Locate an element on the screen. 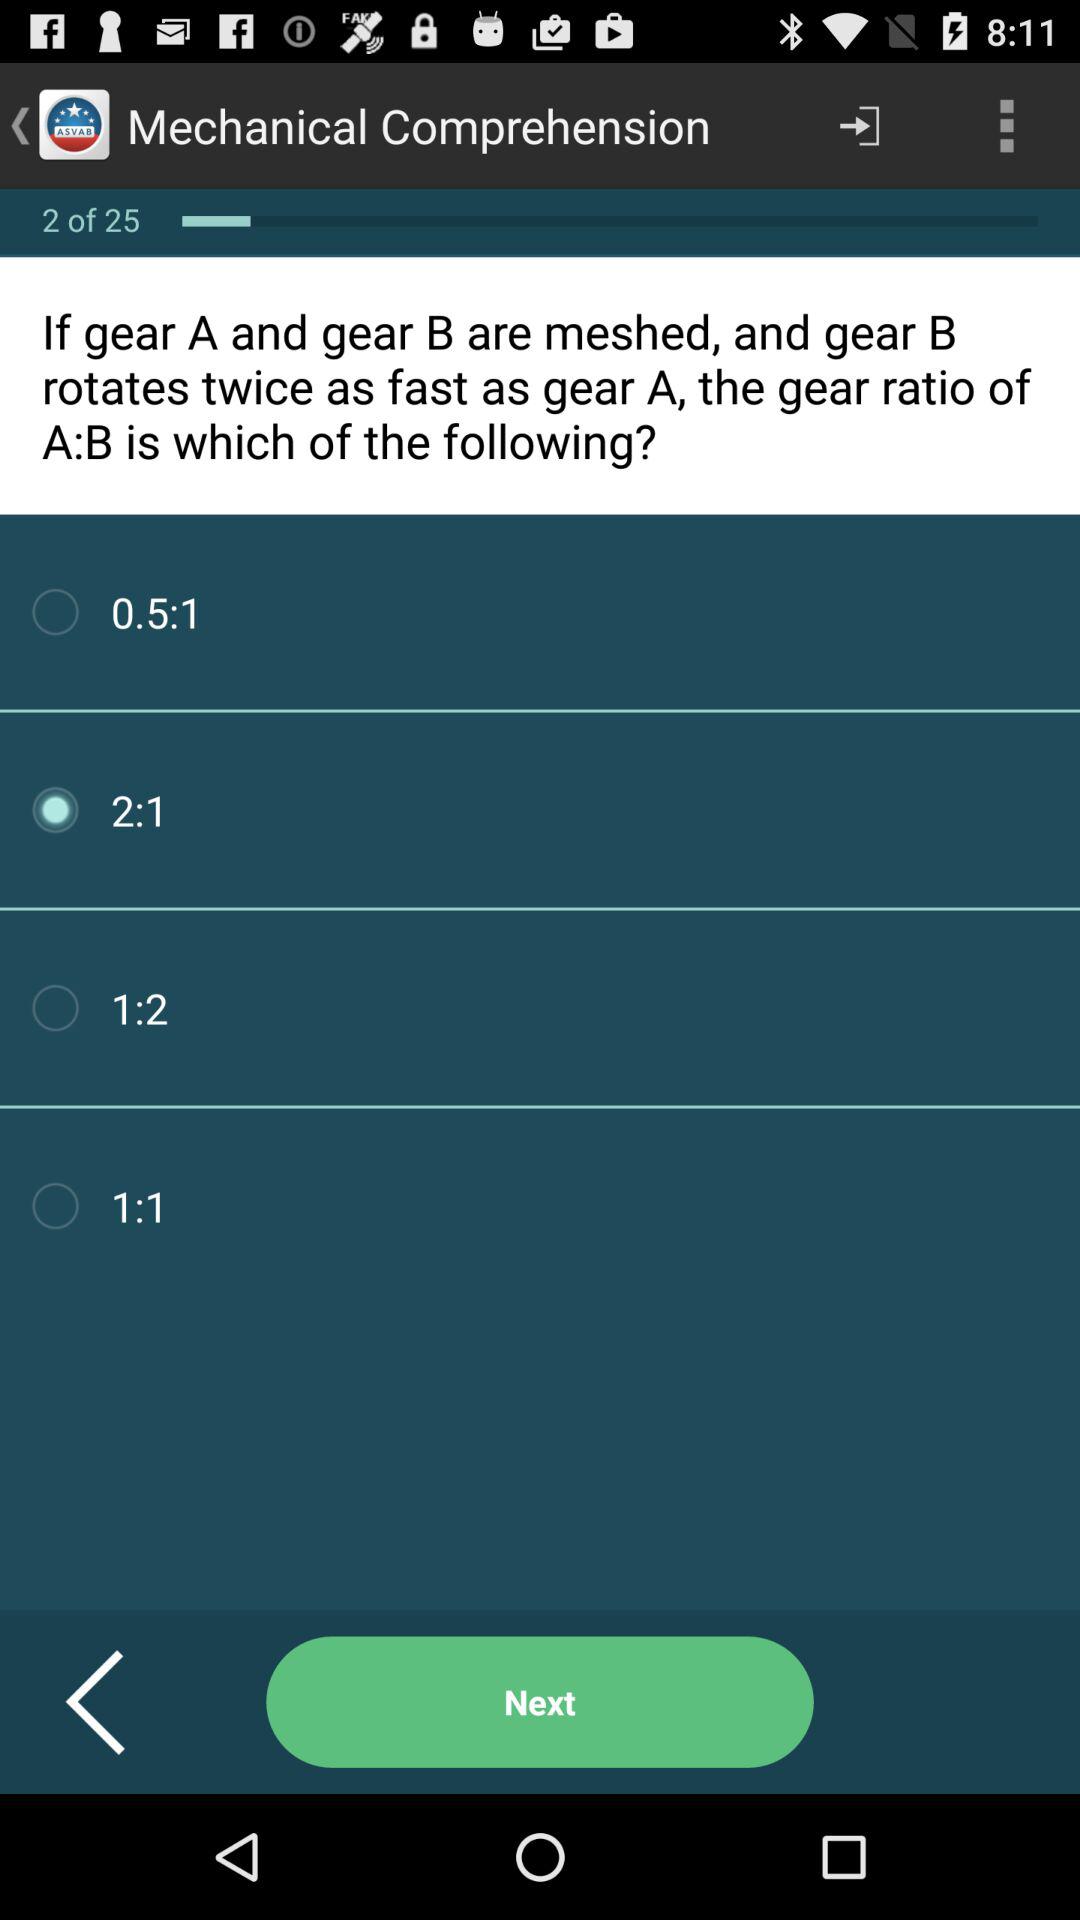 The image size is (1080, 1920). click item below if gear a icon is located at coordinates (540, 1702).